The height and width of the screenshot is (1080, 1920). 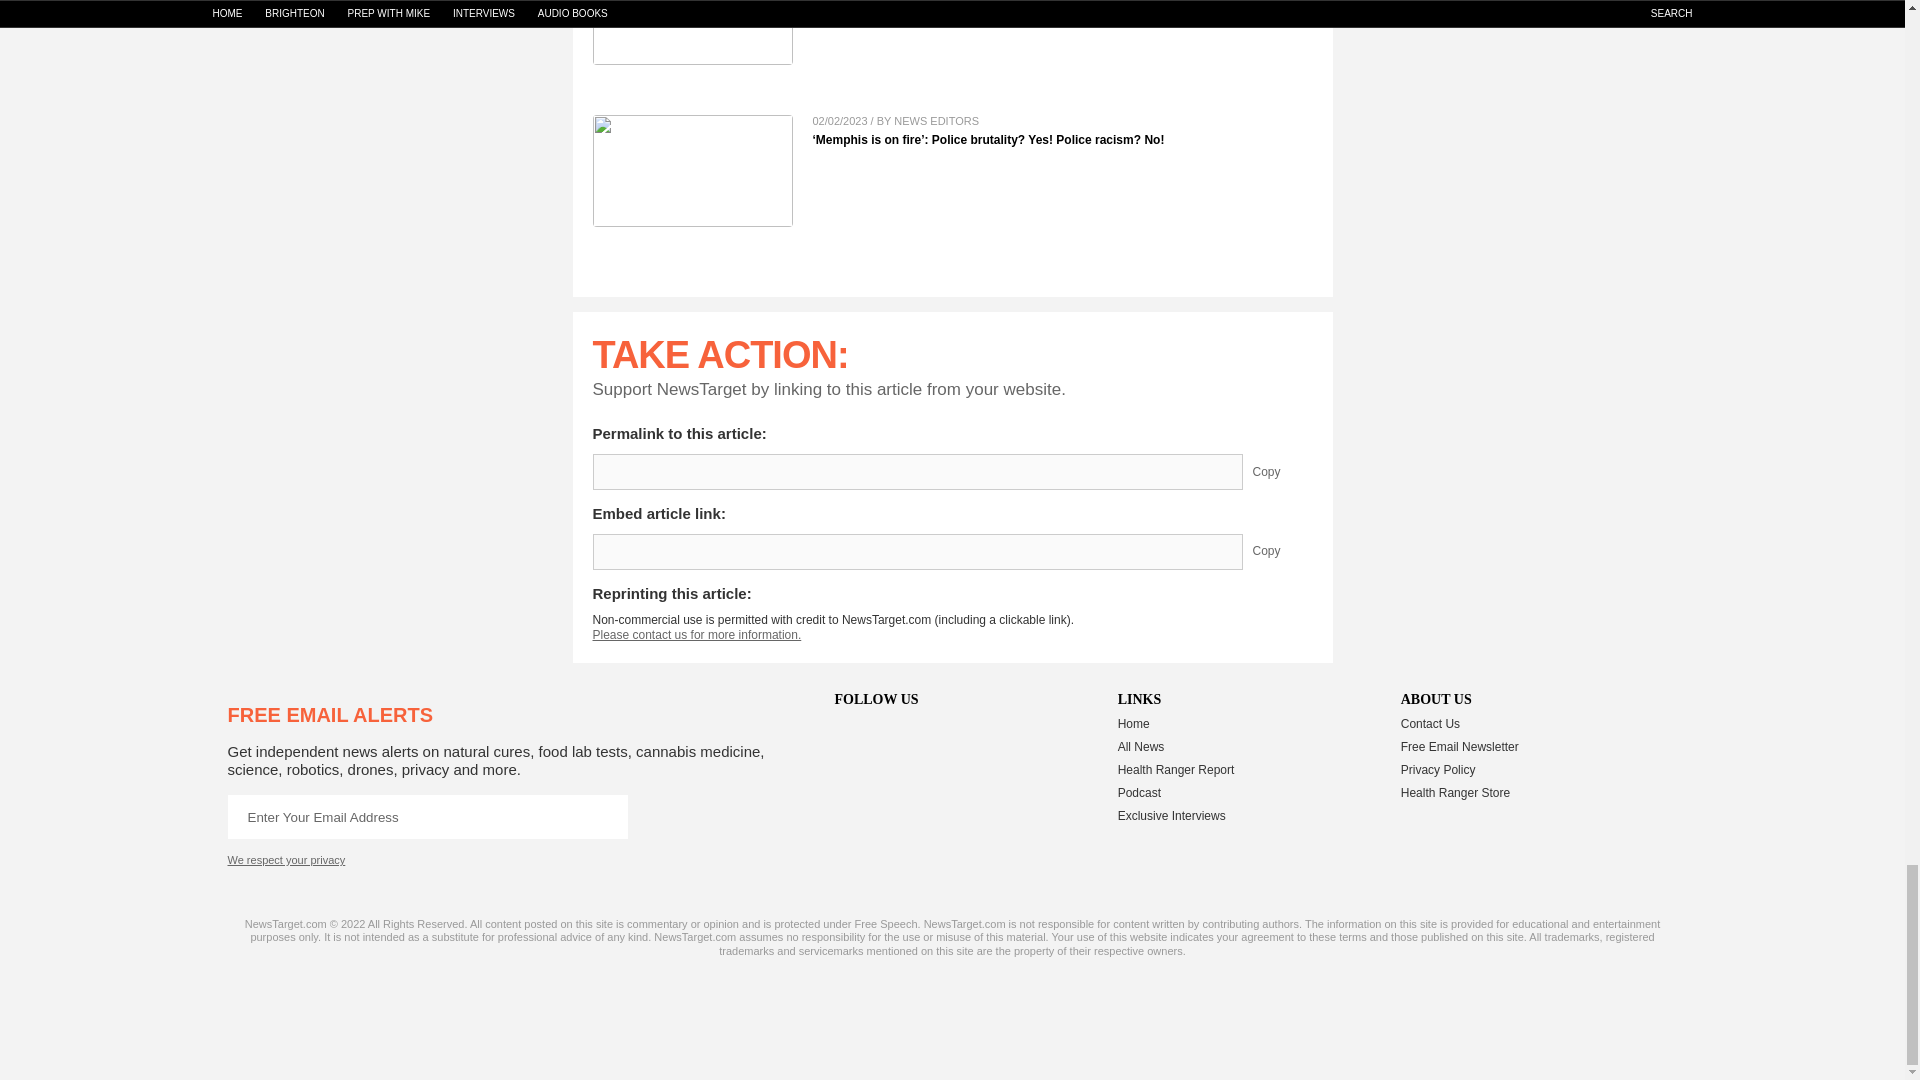 I want to click on Continue, so click(x=605, y=816).